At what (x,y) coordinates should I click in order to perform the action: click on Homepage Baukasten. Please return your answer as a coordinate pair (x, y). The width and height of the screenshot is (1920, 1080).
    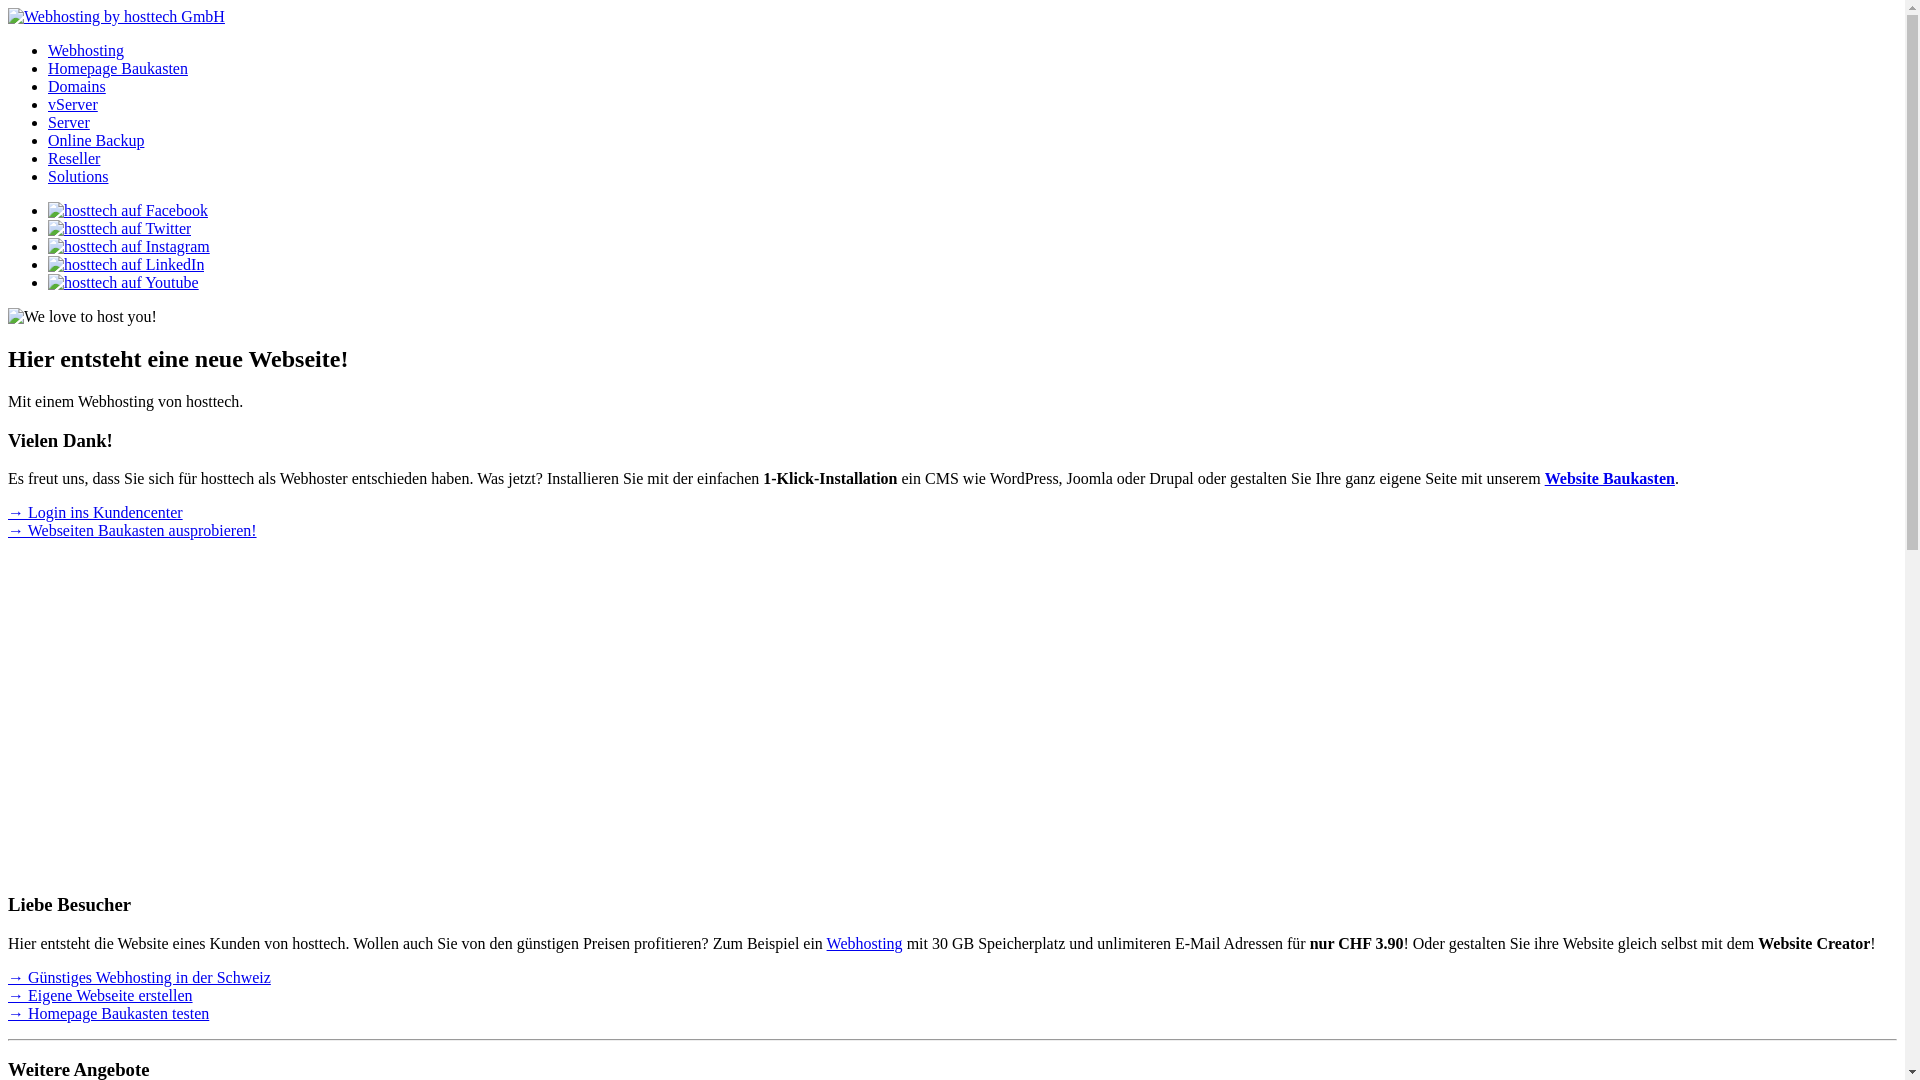
    Looking at the image, I should click on (118, 68).